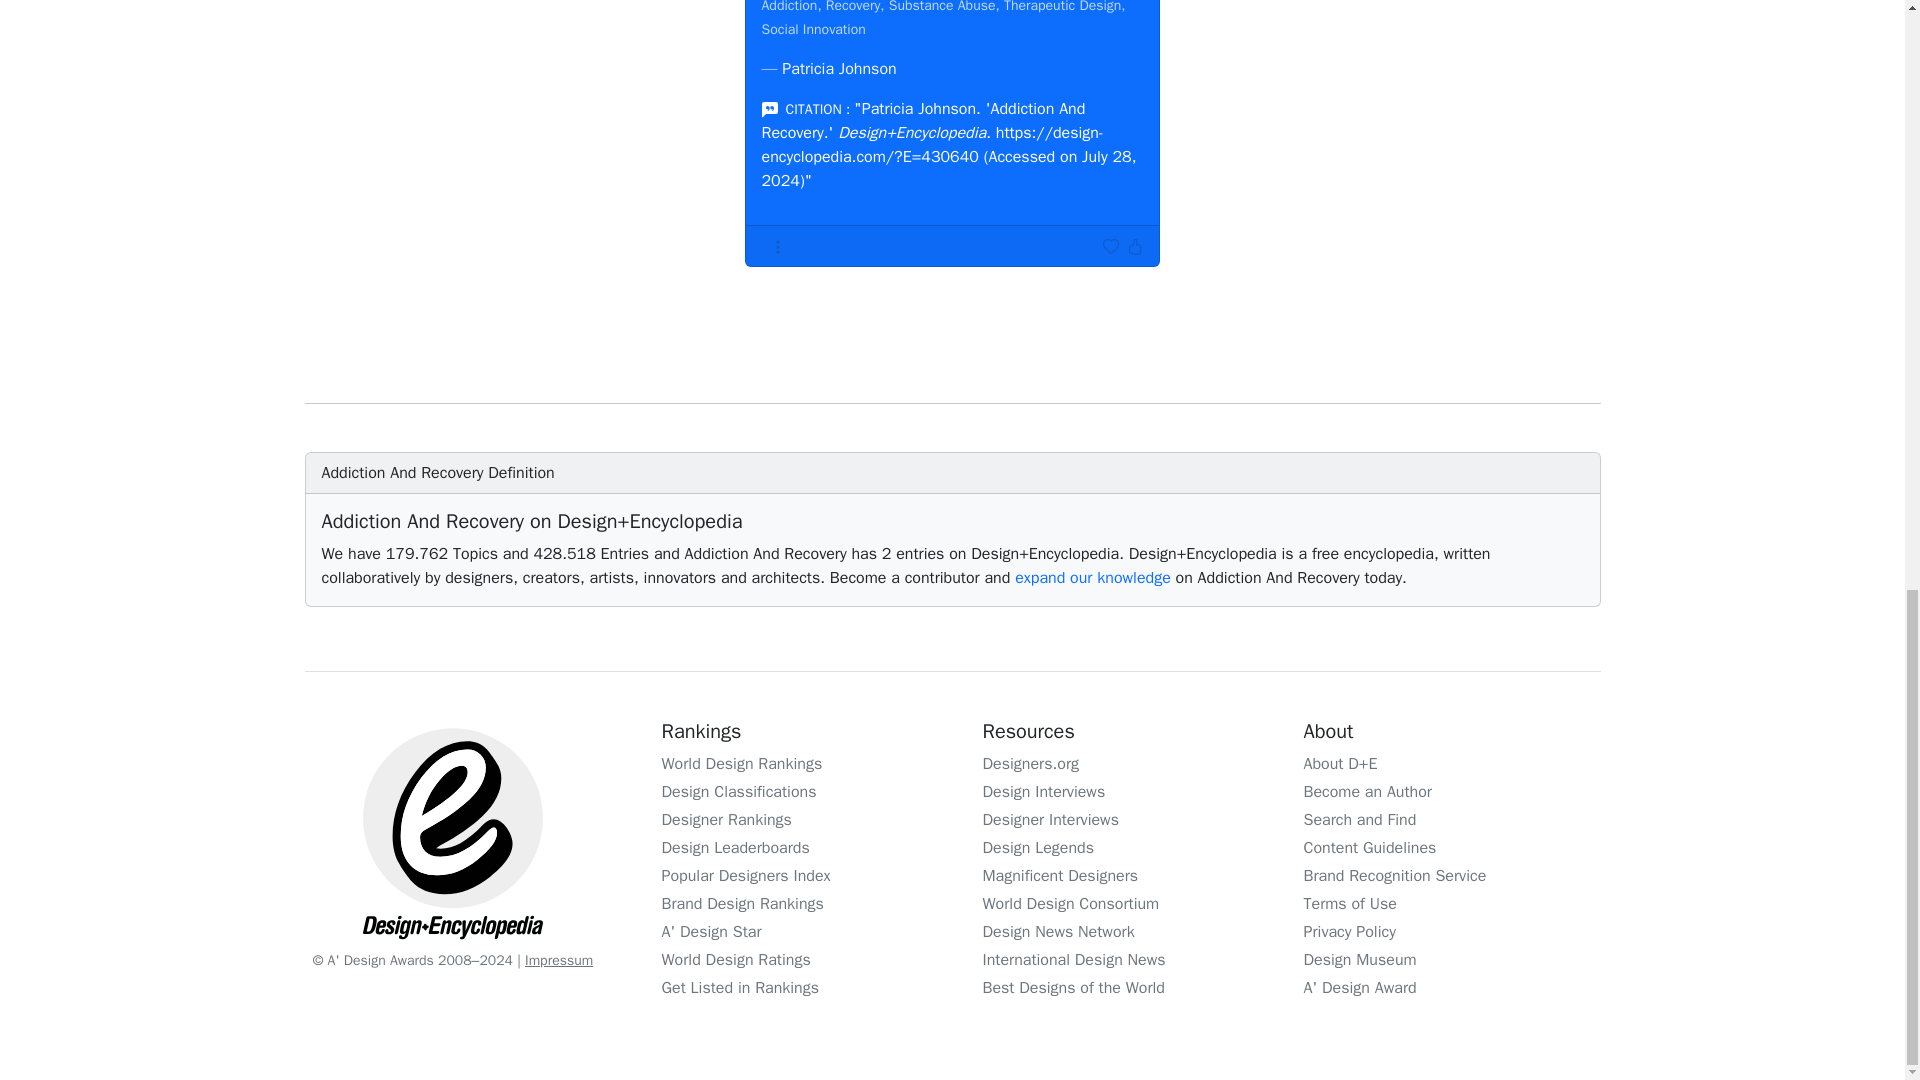  Describe the element at coordinates (1360, 988) in the screenshot. I see `A' Design Award` at that location.